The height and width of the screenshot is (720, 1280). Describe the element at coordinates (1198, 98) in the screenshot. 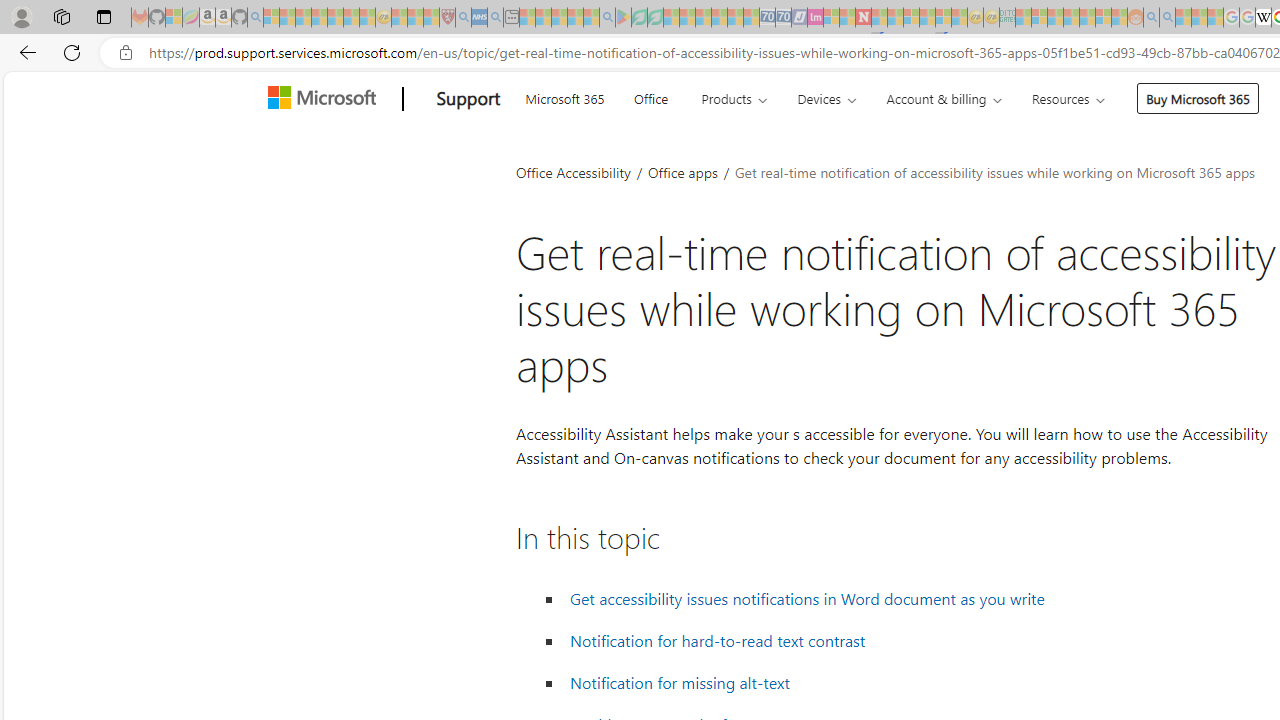

I see `Buy Microsoft 365` at that location.